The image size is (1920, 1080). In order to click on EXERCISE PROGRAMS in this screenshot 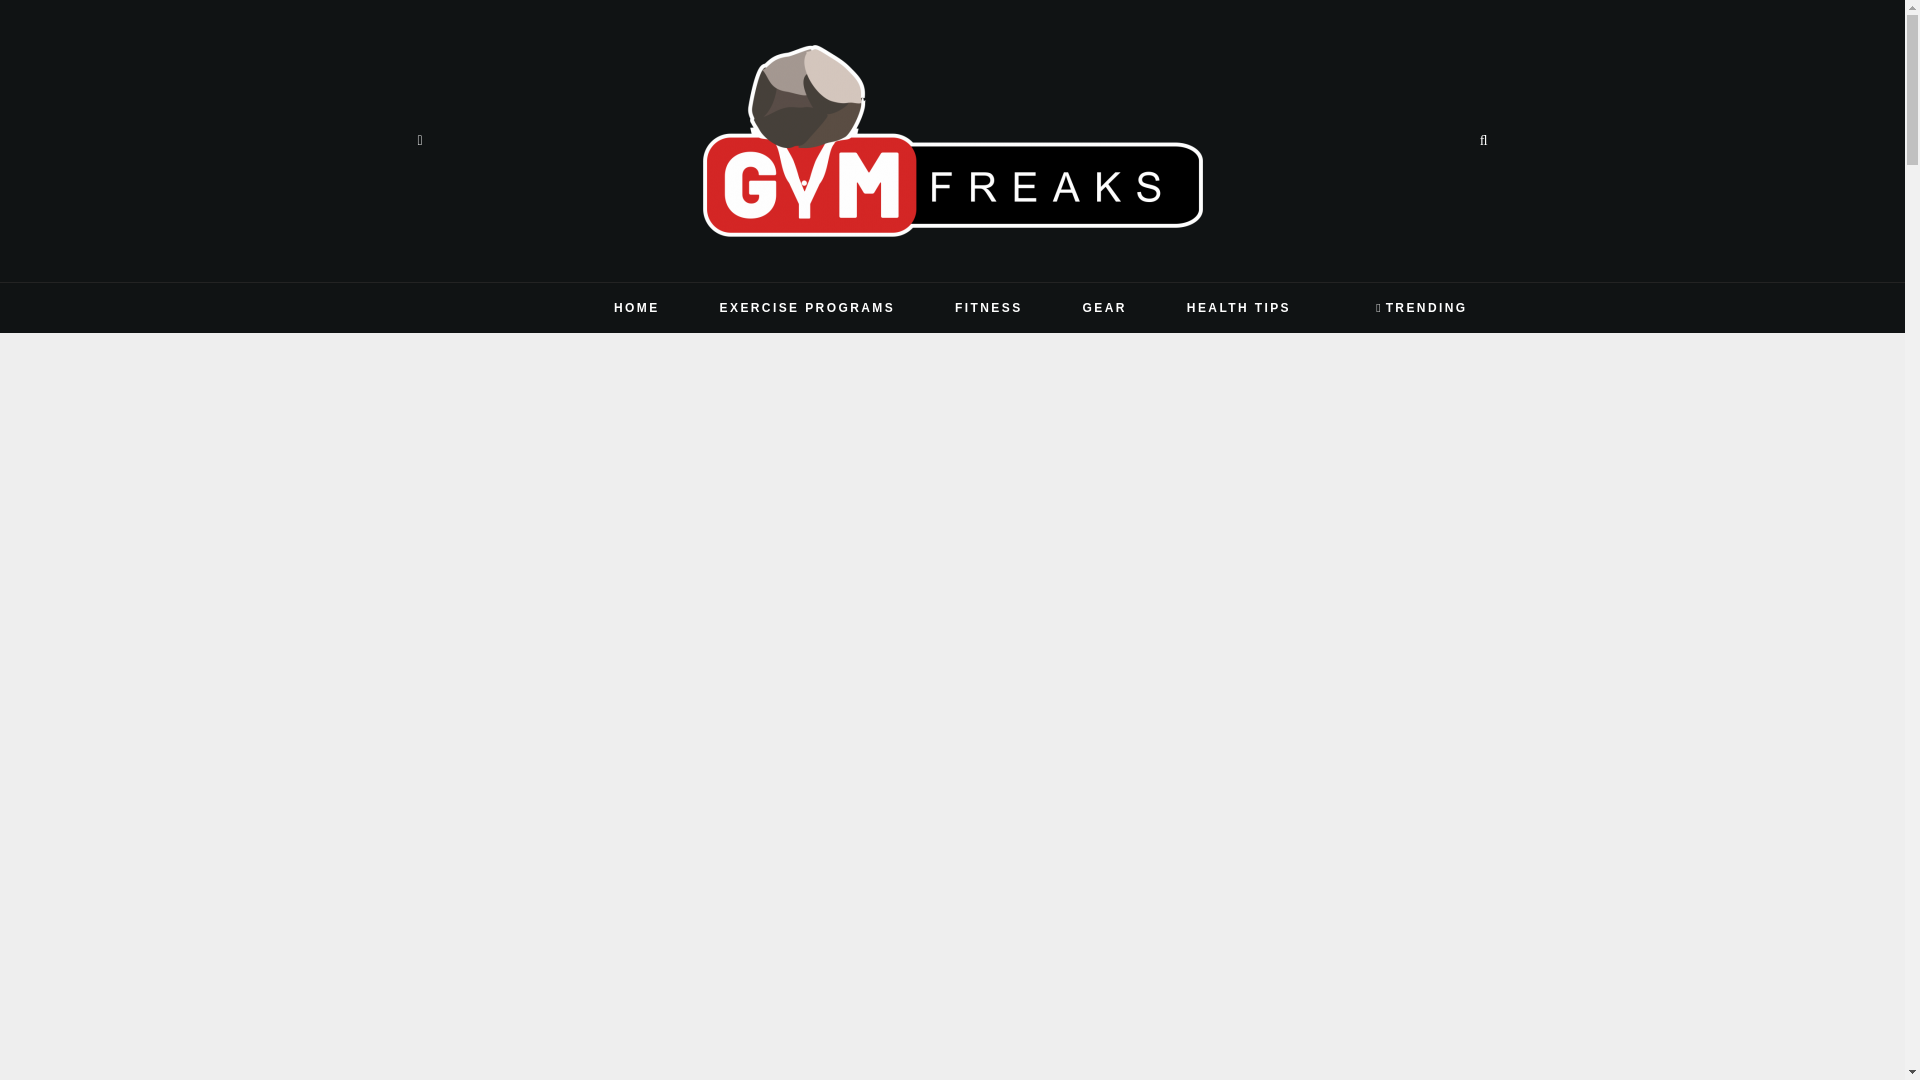, I will do `click(807, 307)`.